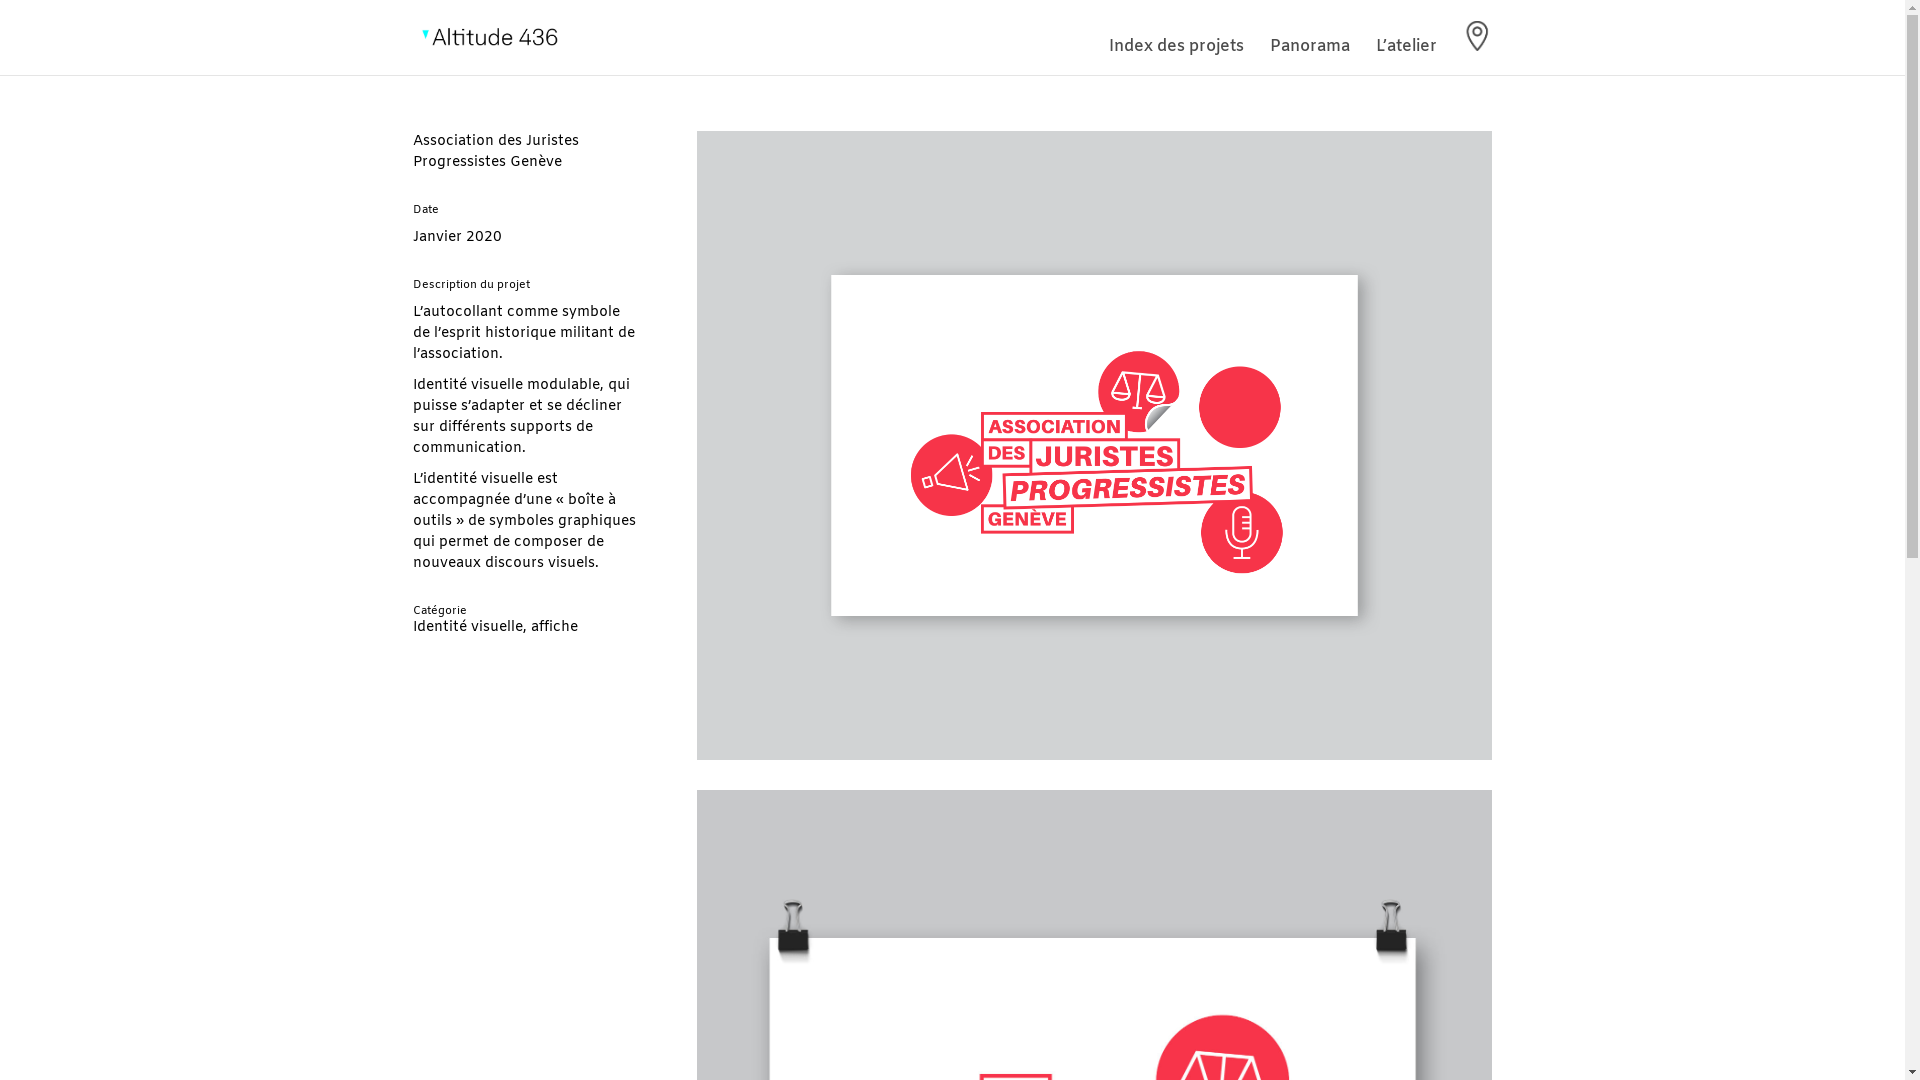 The image size is (1920, 1080). Describe the element at coordinates (1094, 446) in the screenshot. I see `Alt436-AJP-01` at that location.